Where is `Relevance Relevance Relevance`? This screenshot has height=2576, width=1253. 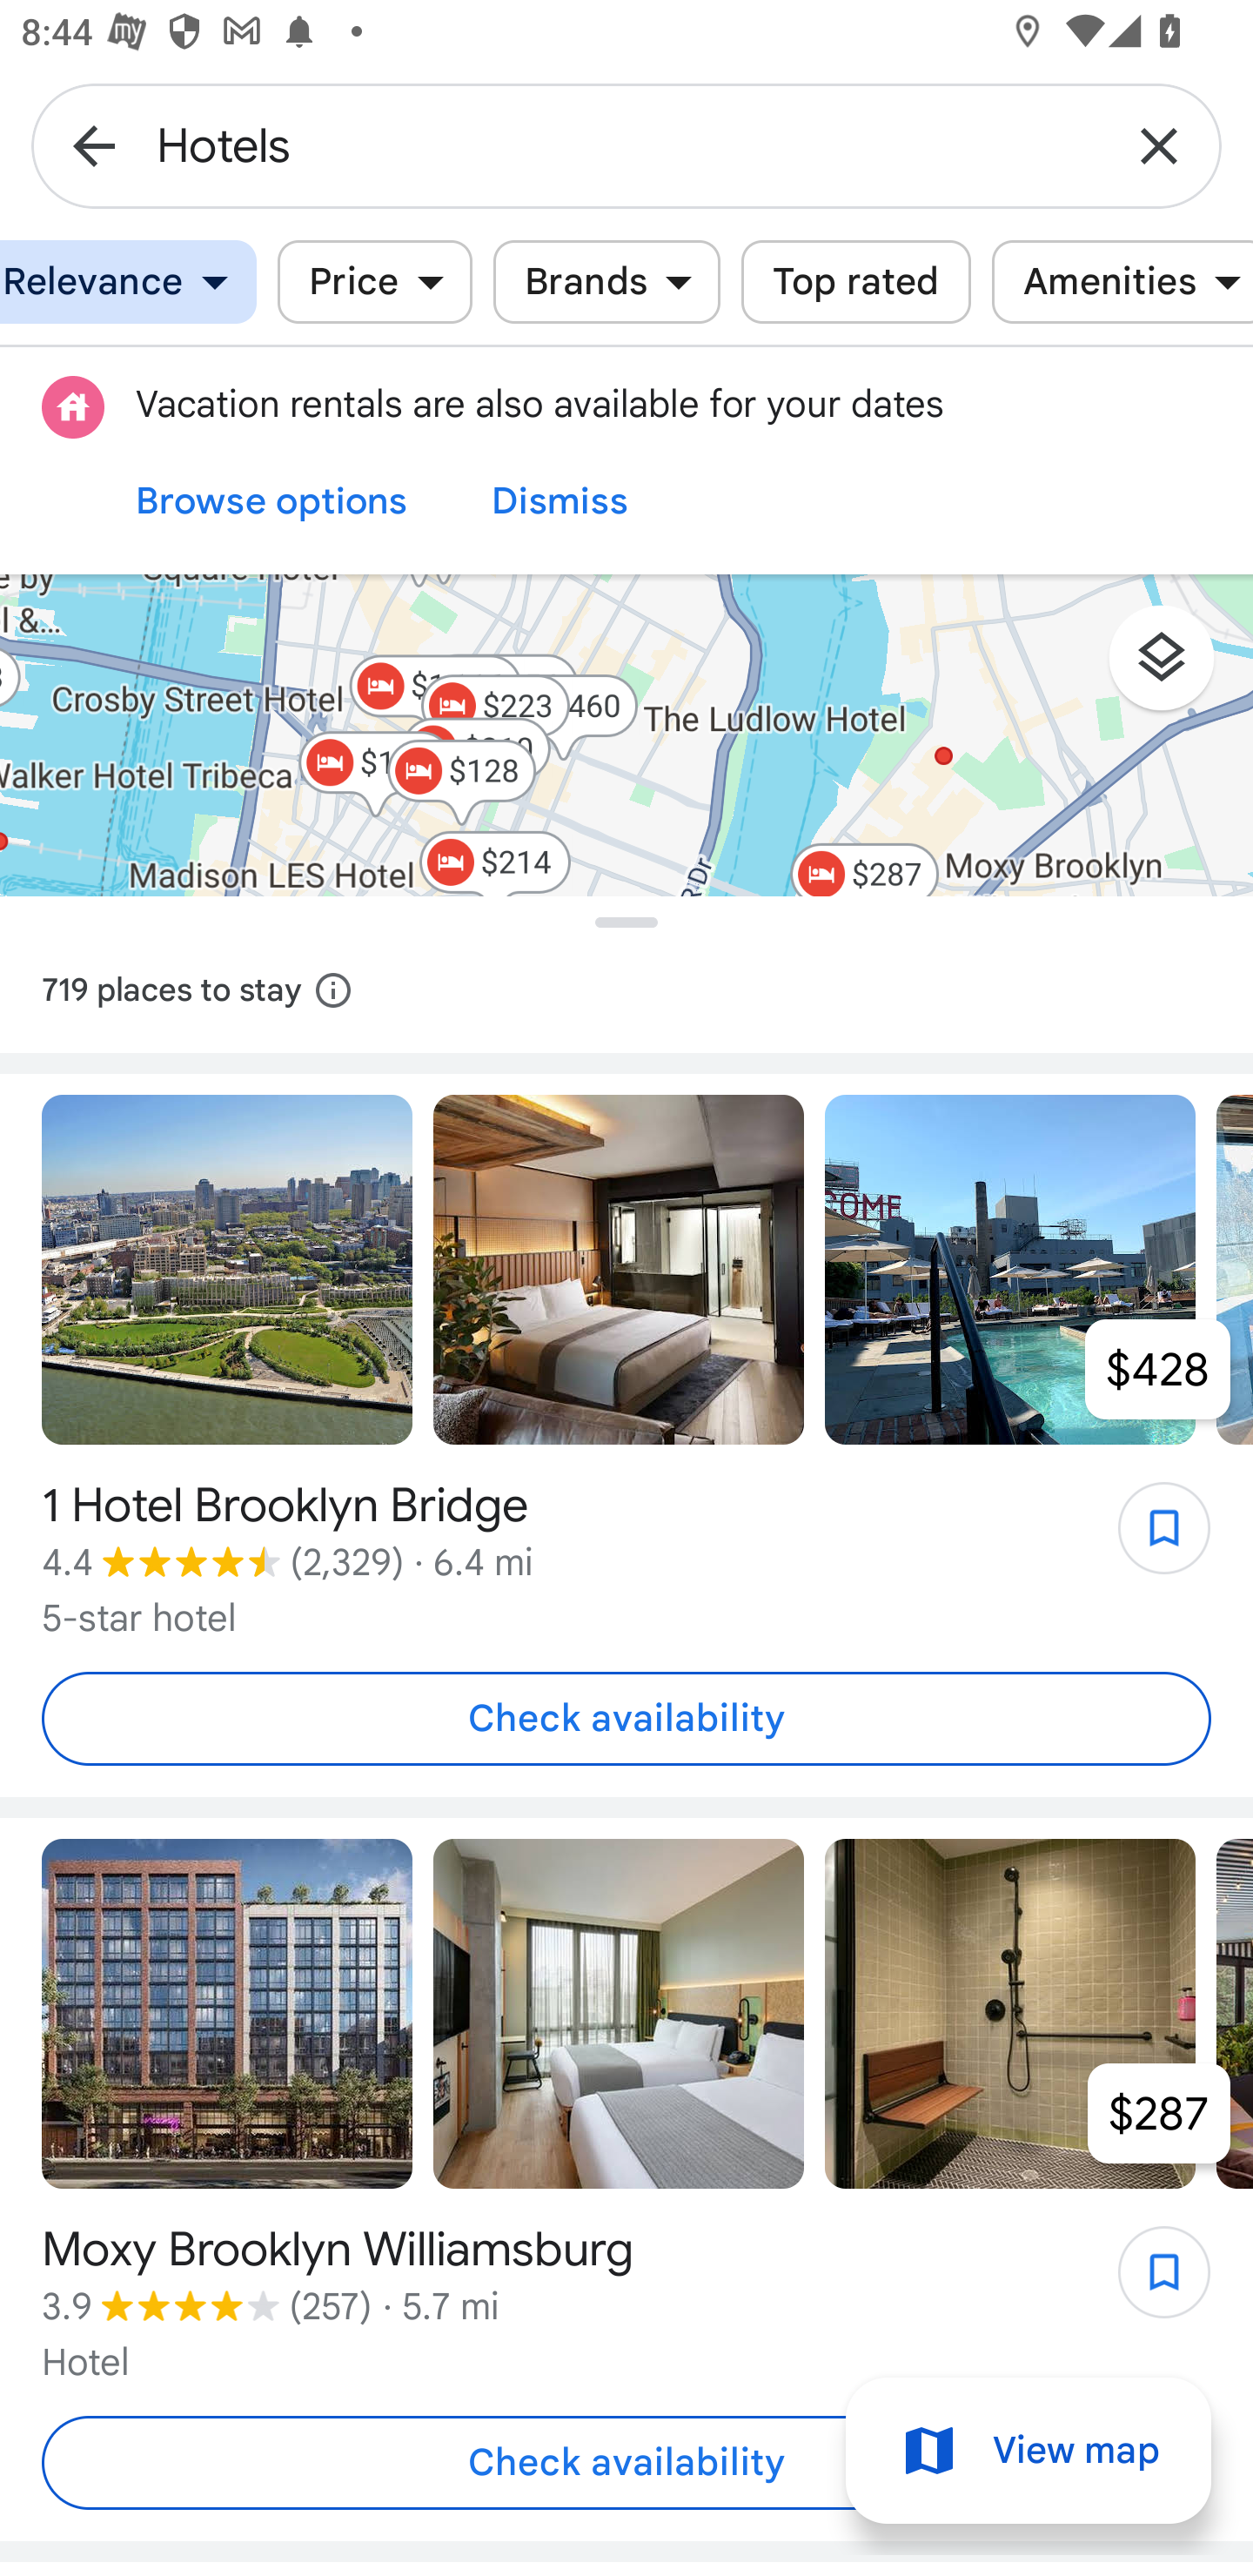 Relevance Relevance Relevance is located at coordinates (129, 282).